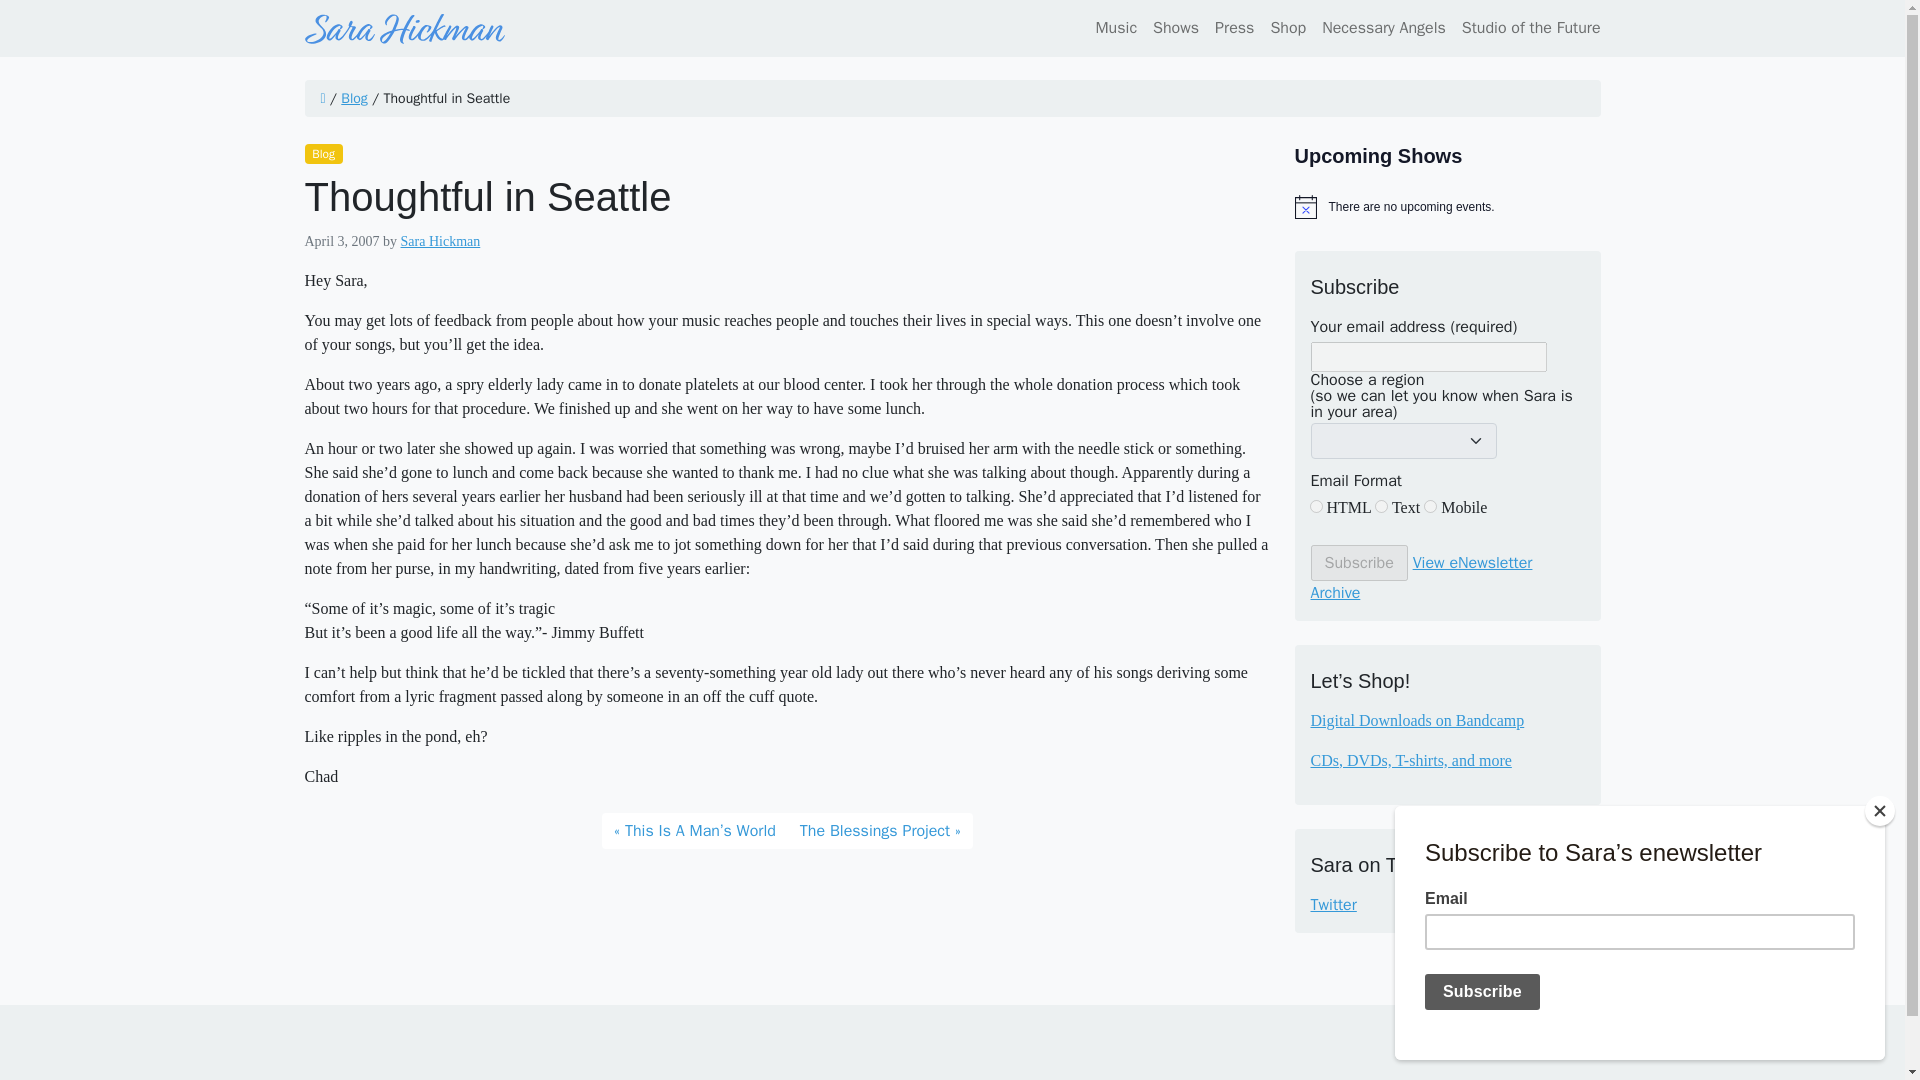 The height and width of the screenshot is (1080, 1920). I want to click on Sara Hickman, so click(441, 242).